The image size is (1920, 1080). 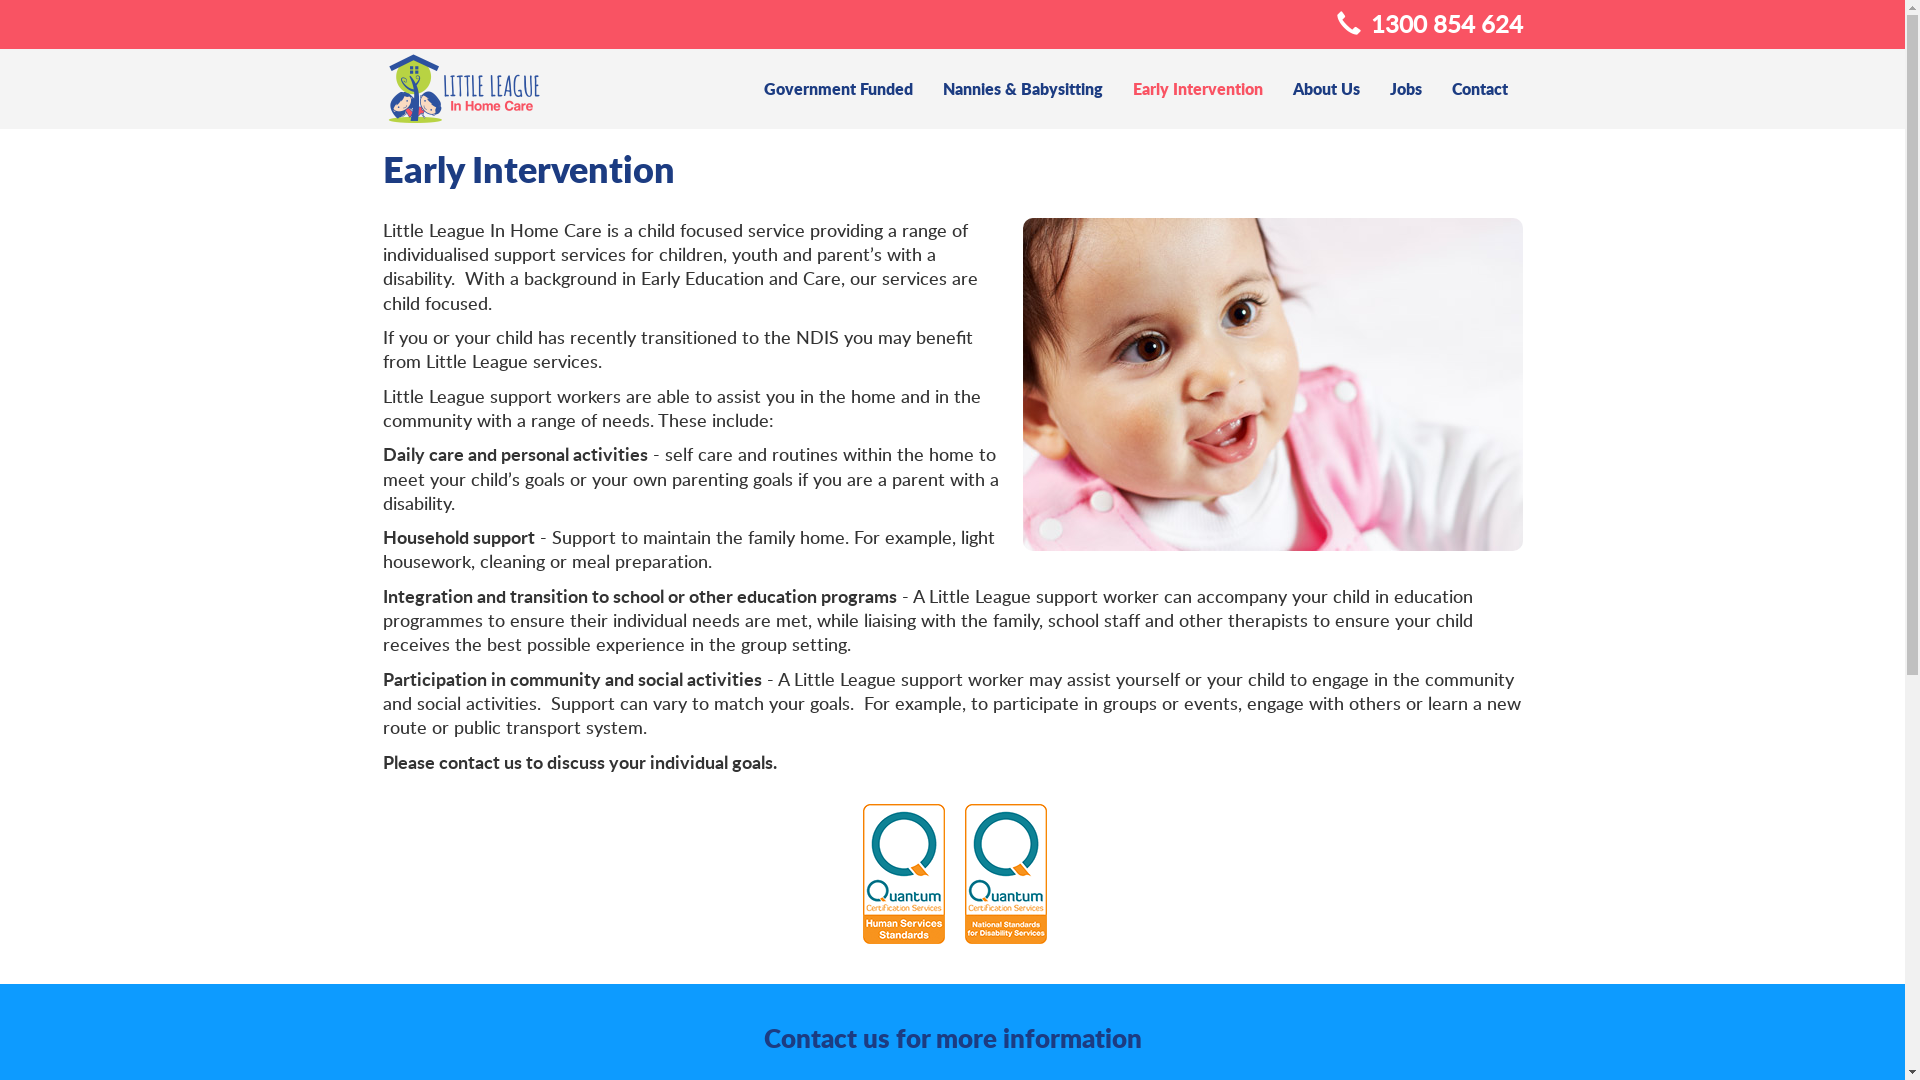 I want to click on About Us, so click(x=1326, y=89).